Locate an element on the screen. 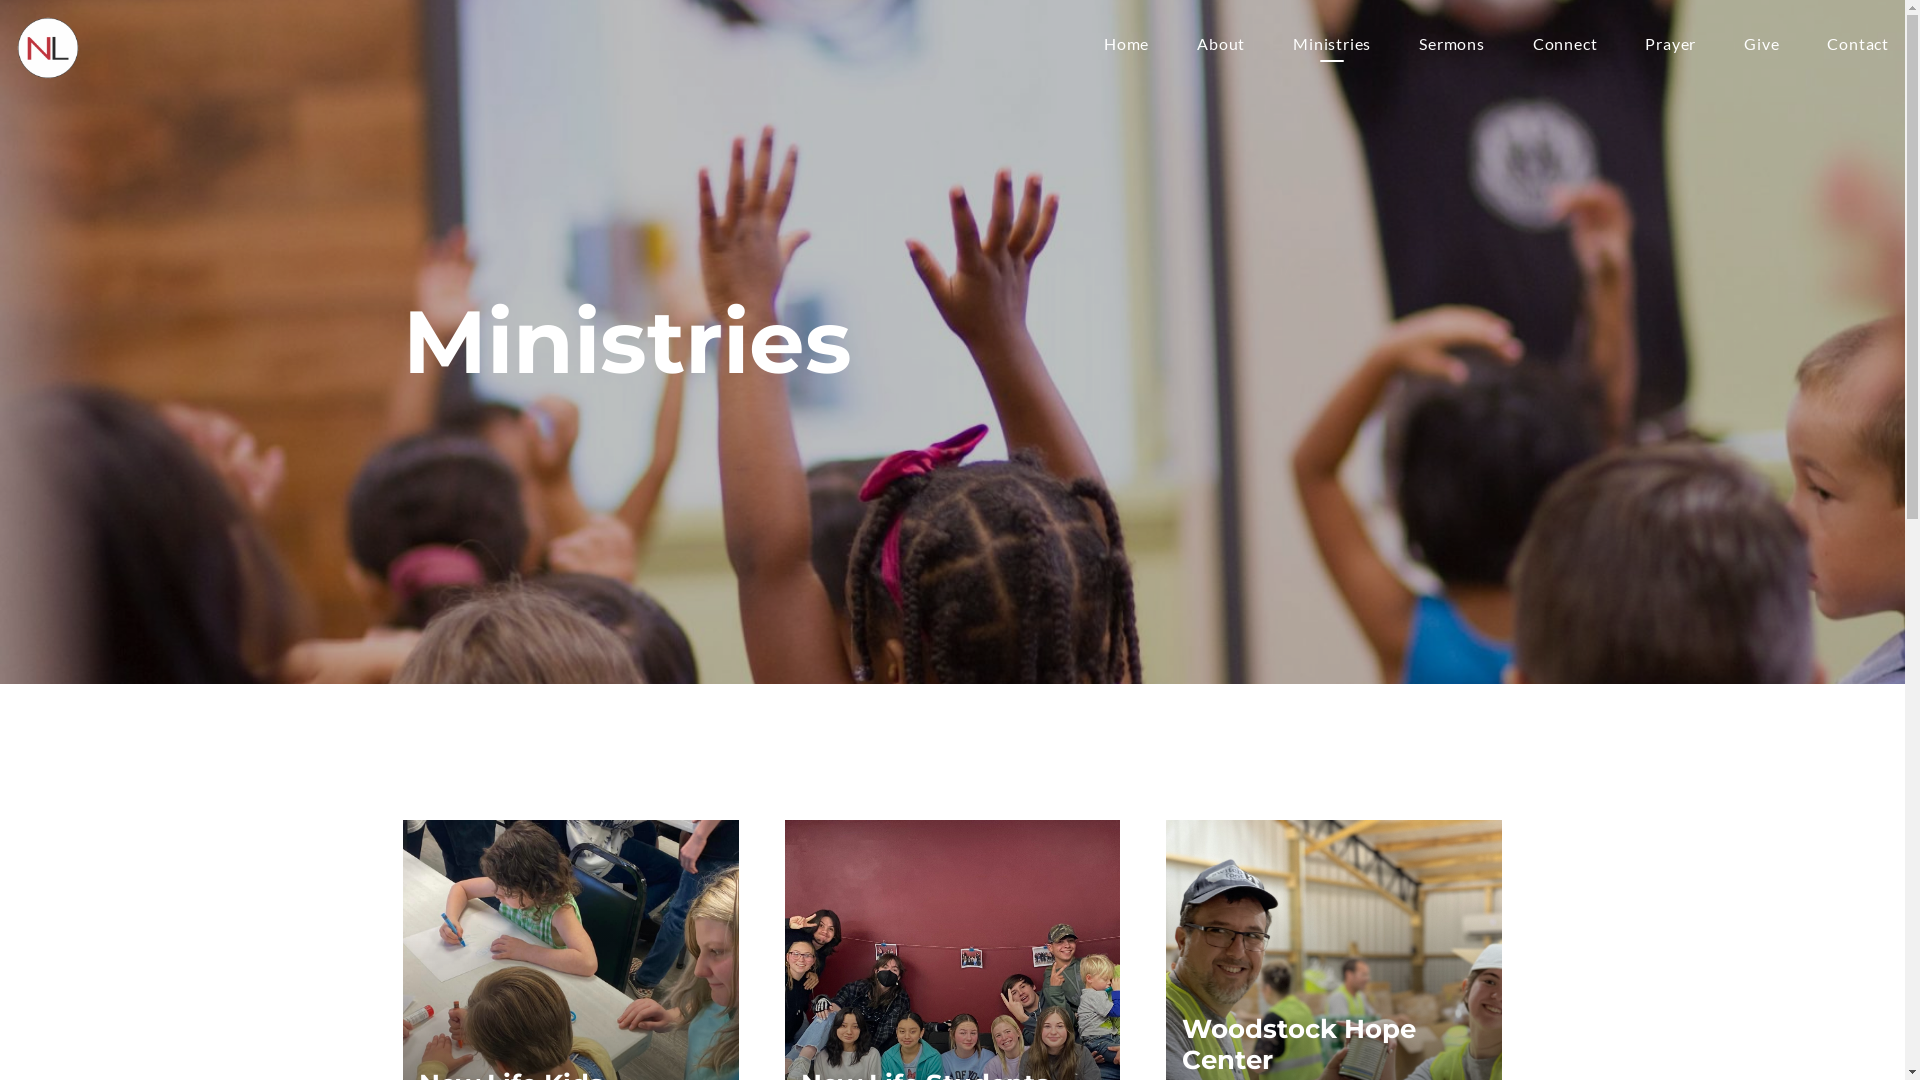 Image resolution: width=1920 pixels, height=1080 pixels. Home is located at coordinates (1126, 48).